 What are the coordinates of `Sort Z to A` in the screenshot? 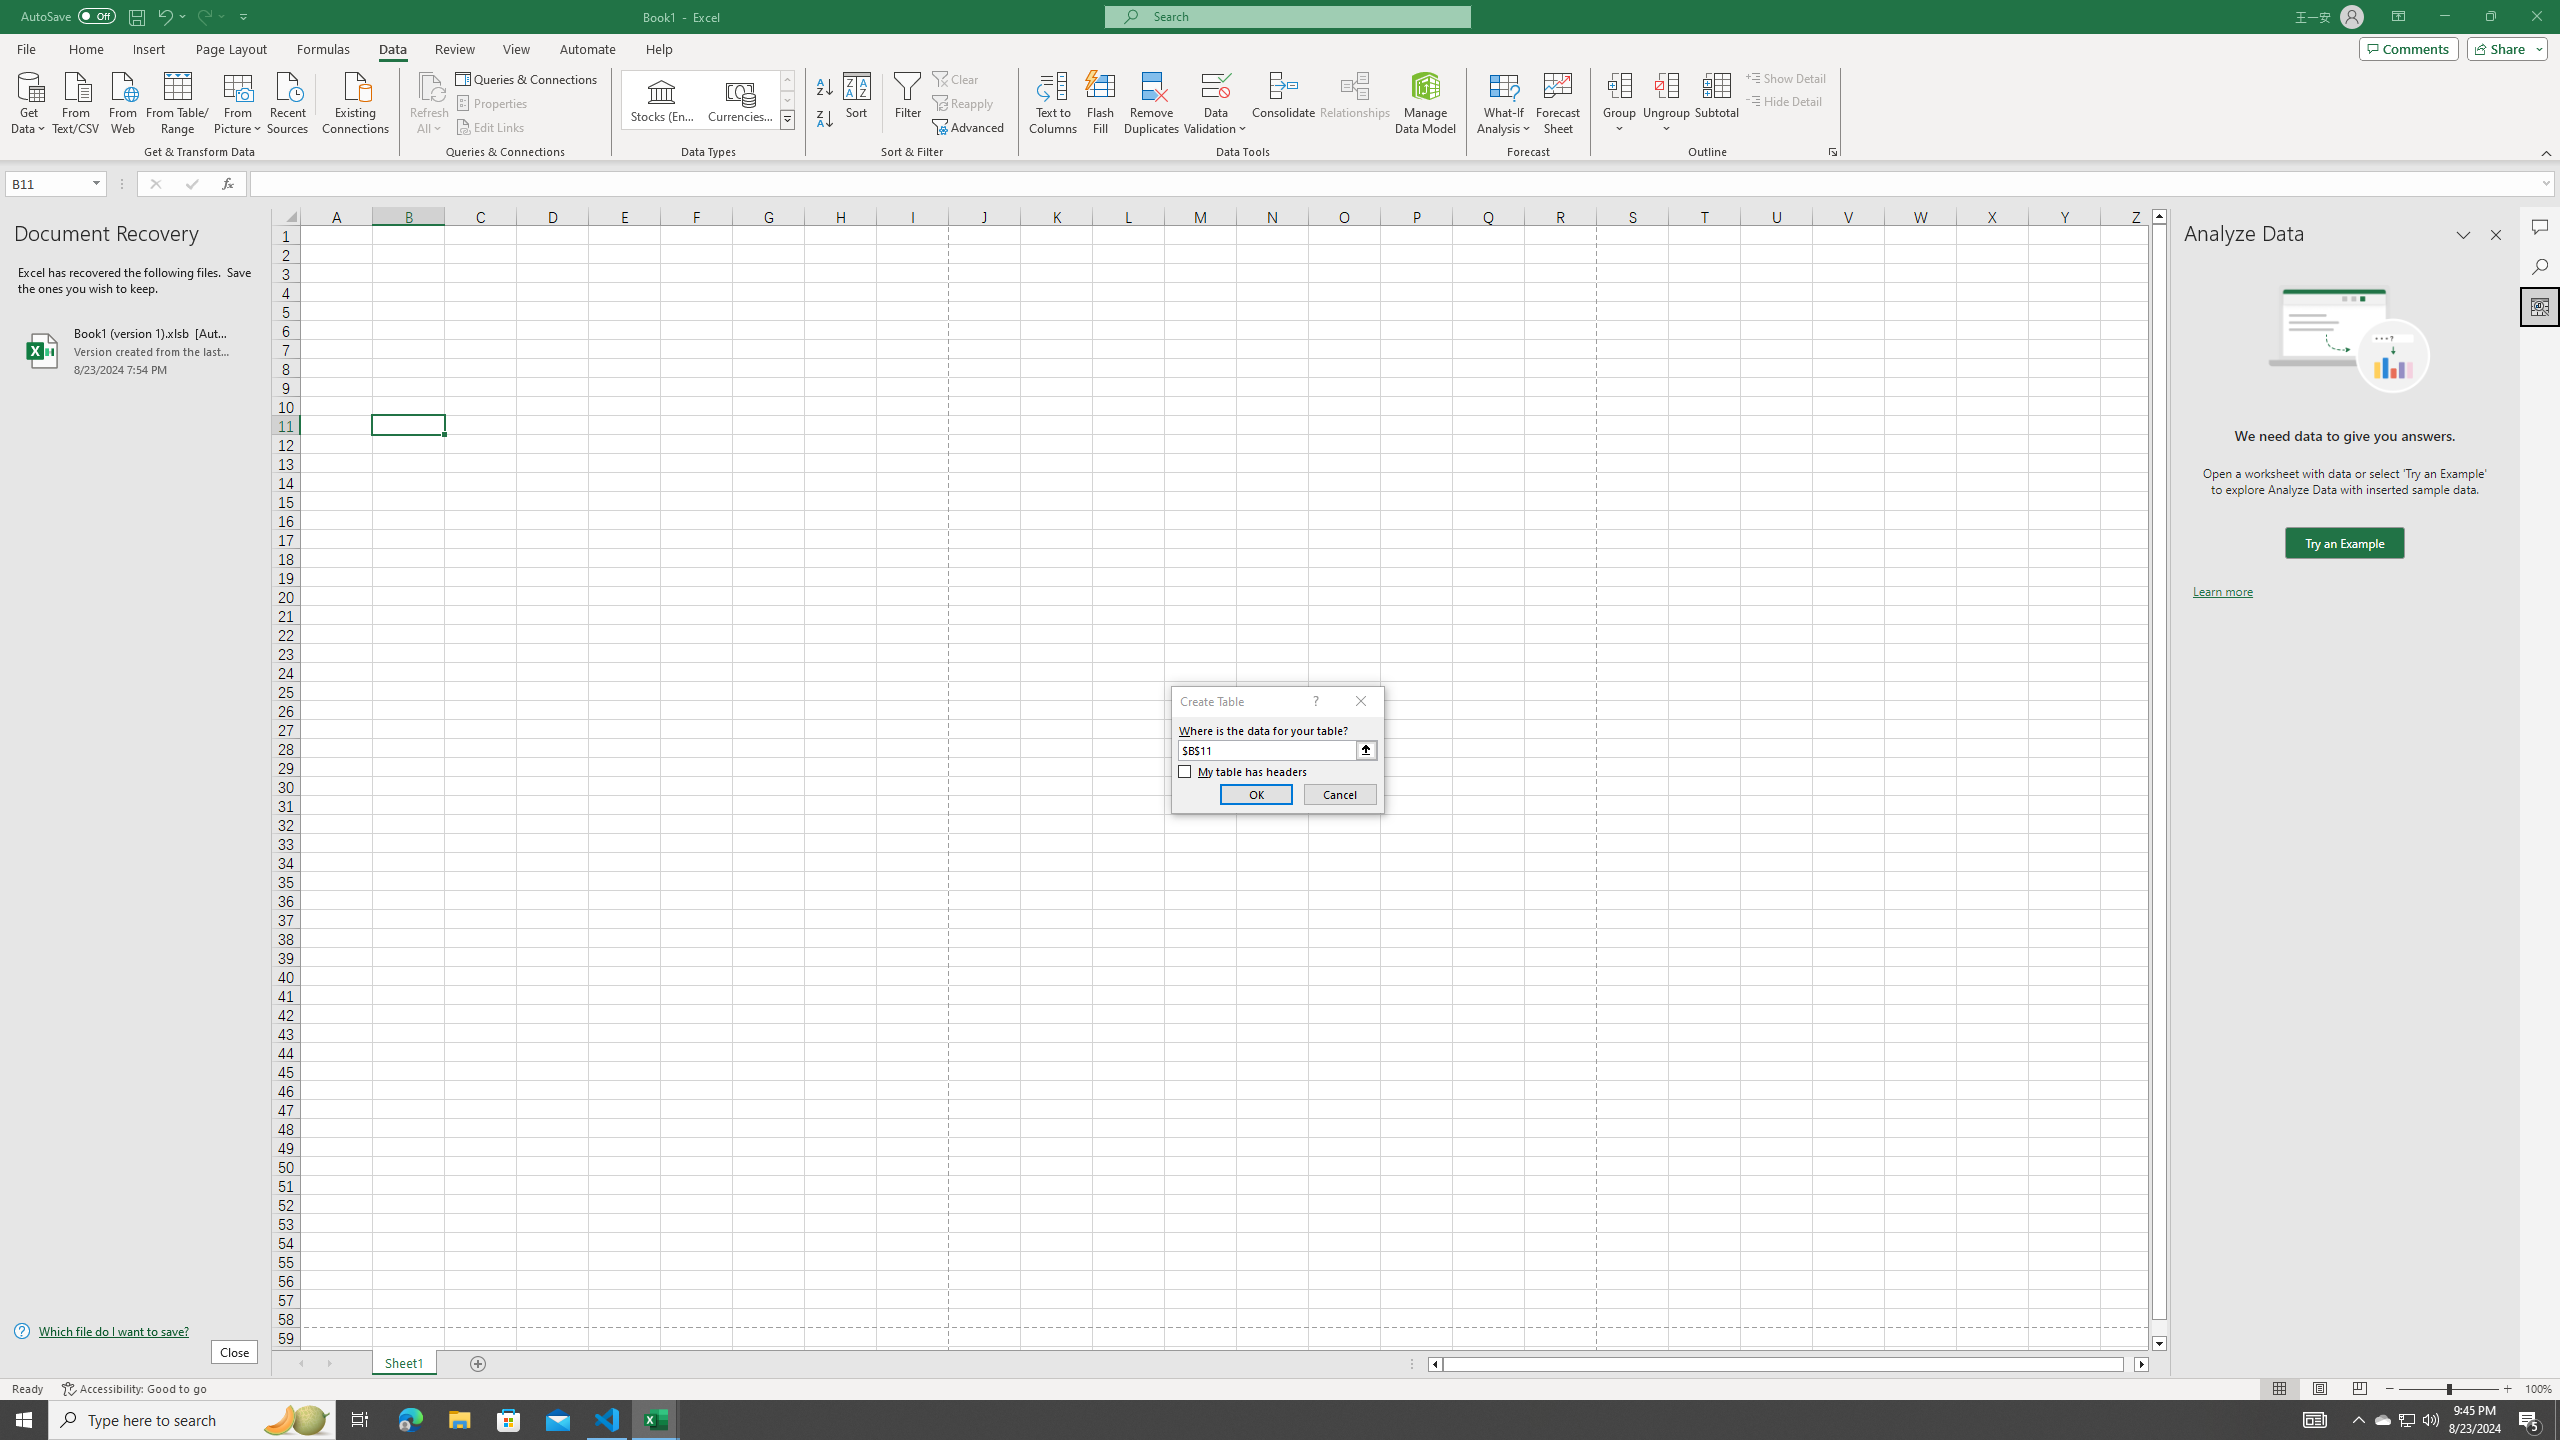 It's located at (826, 120).